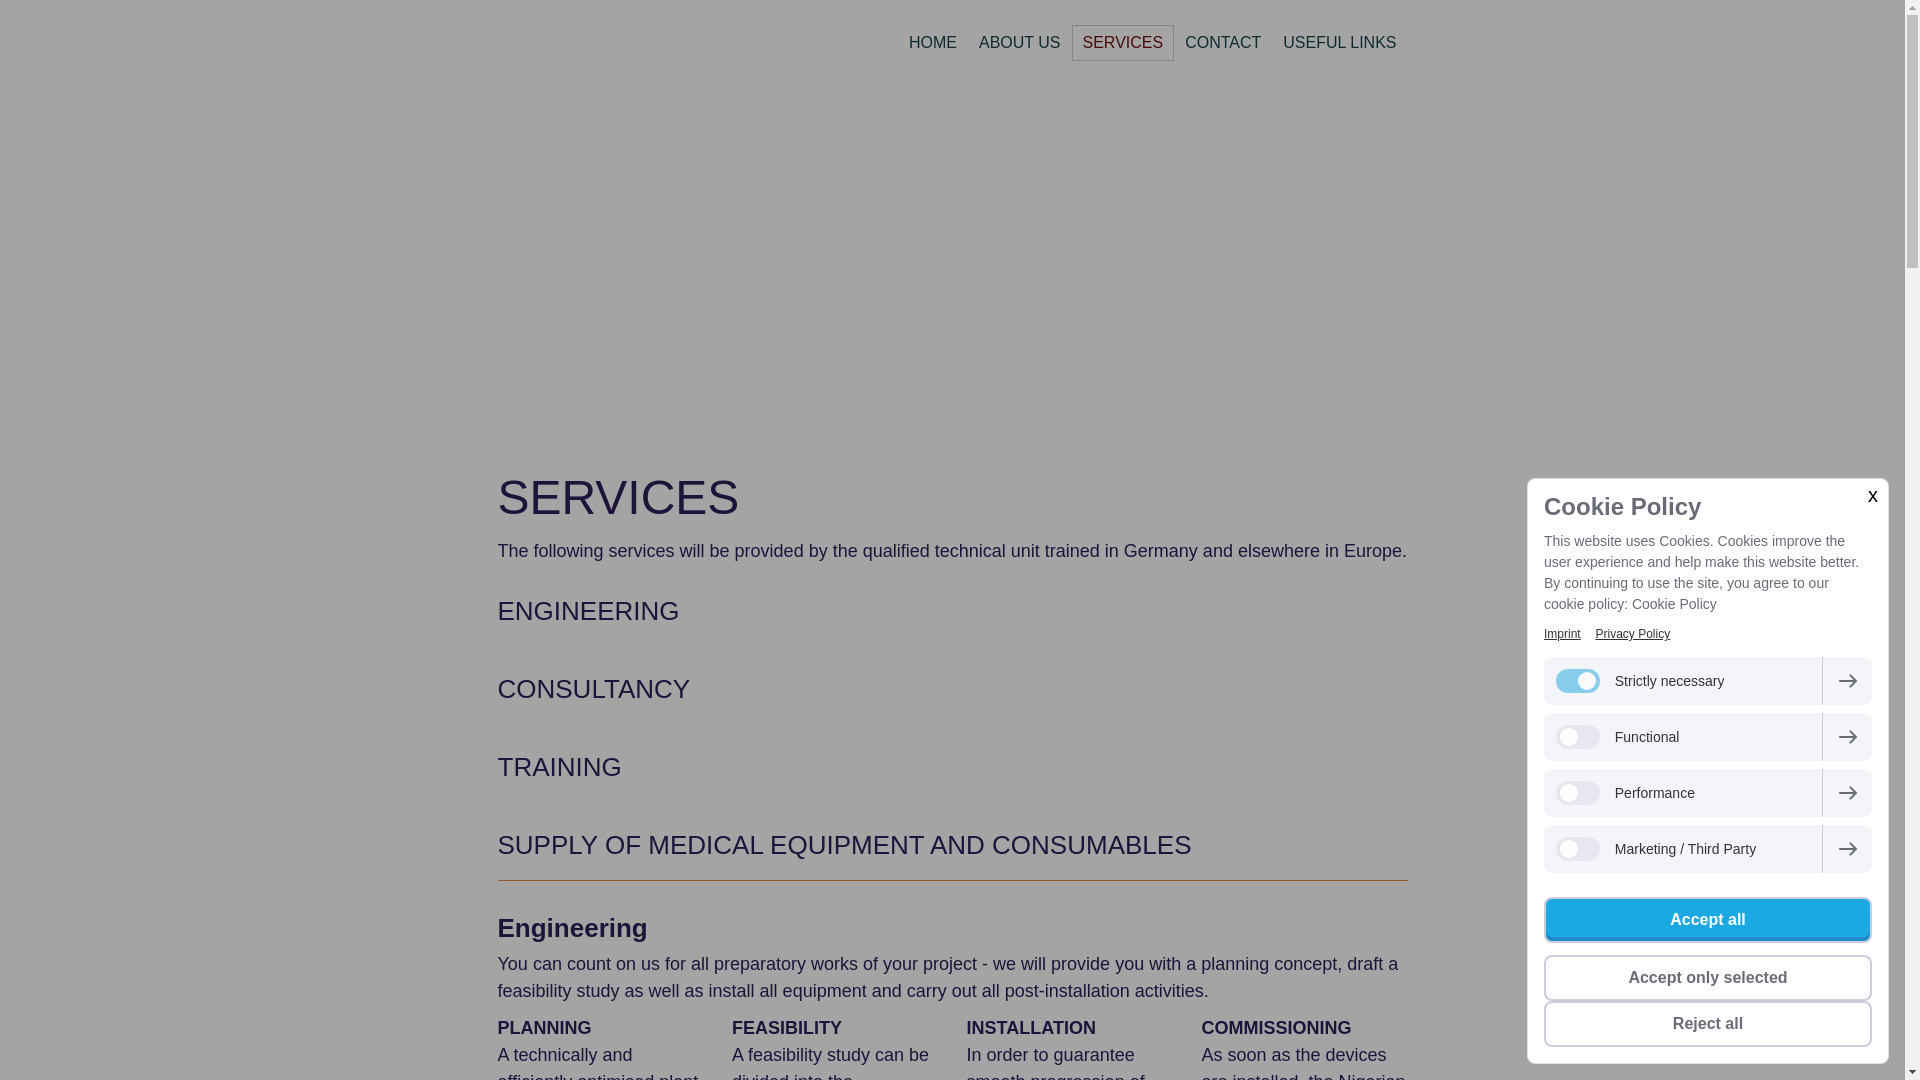  I want to click on Accept only selected, so click(1708, 978).